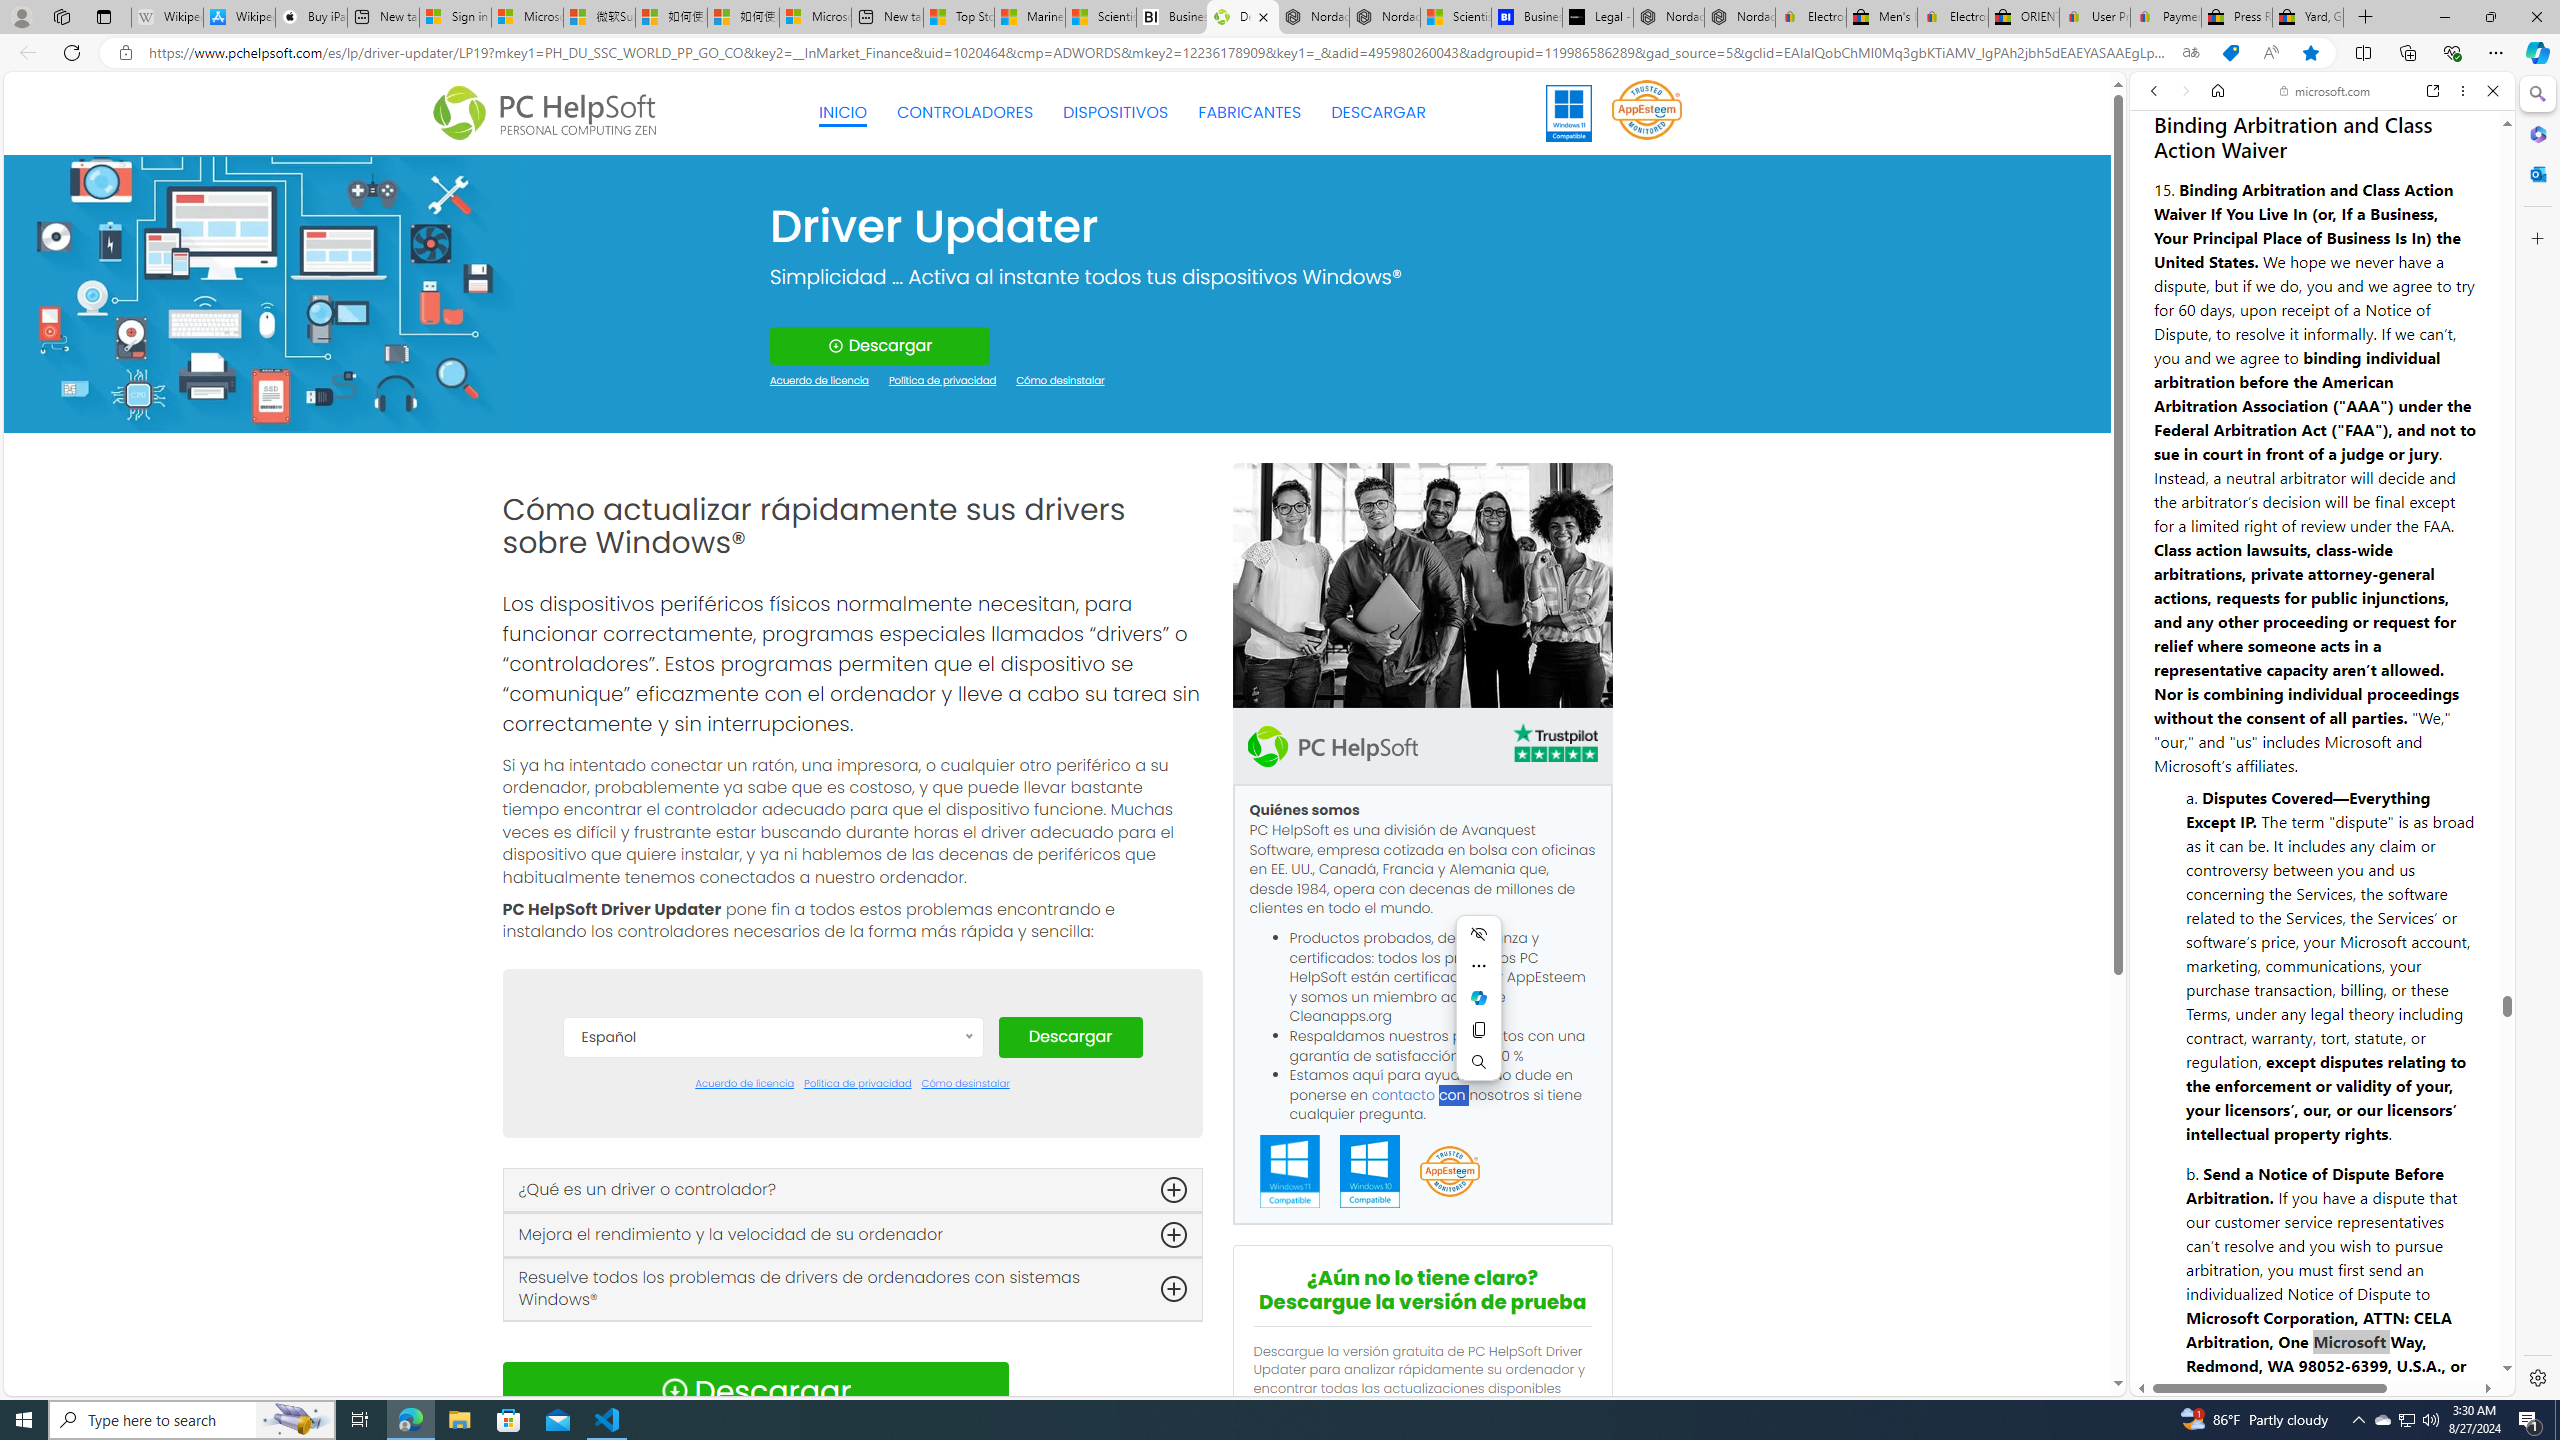 This screenshot has width=2560, height=1440. Describe the element at coordinates (2433, 90) in the screenshot. I see `Open link in new tab` at that location.